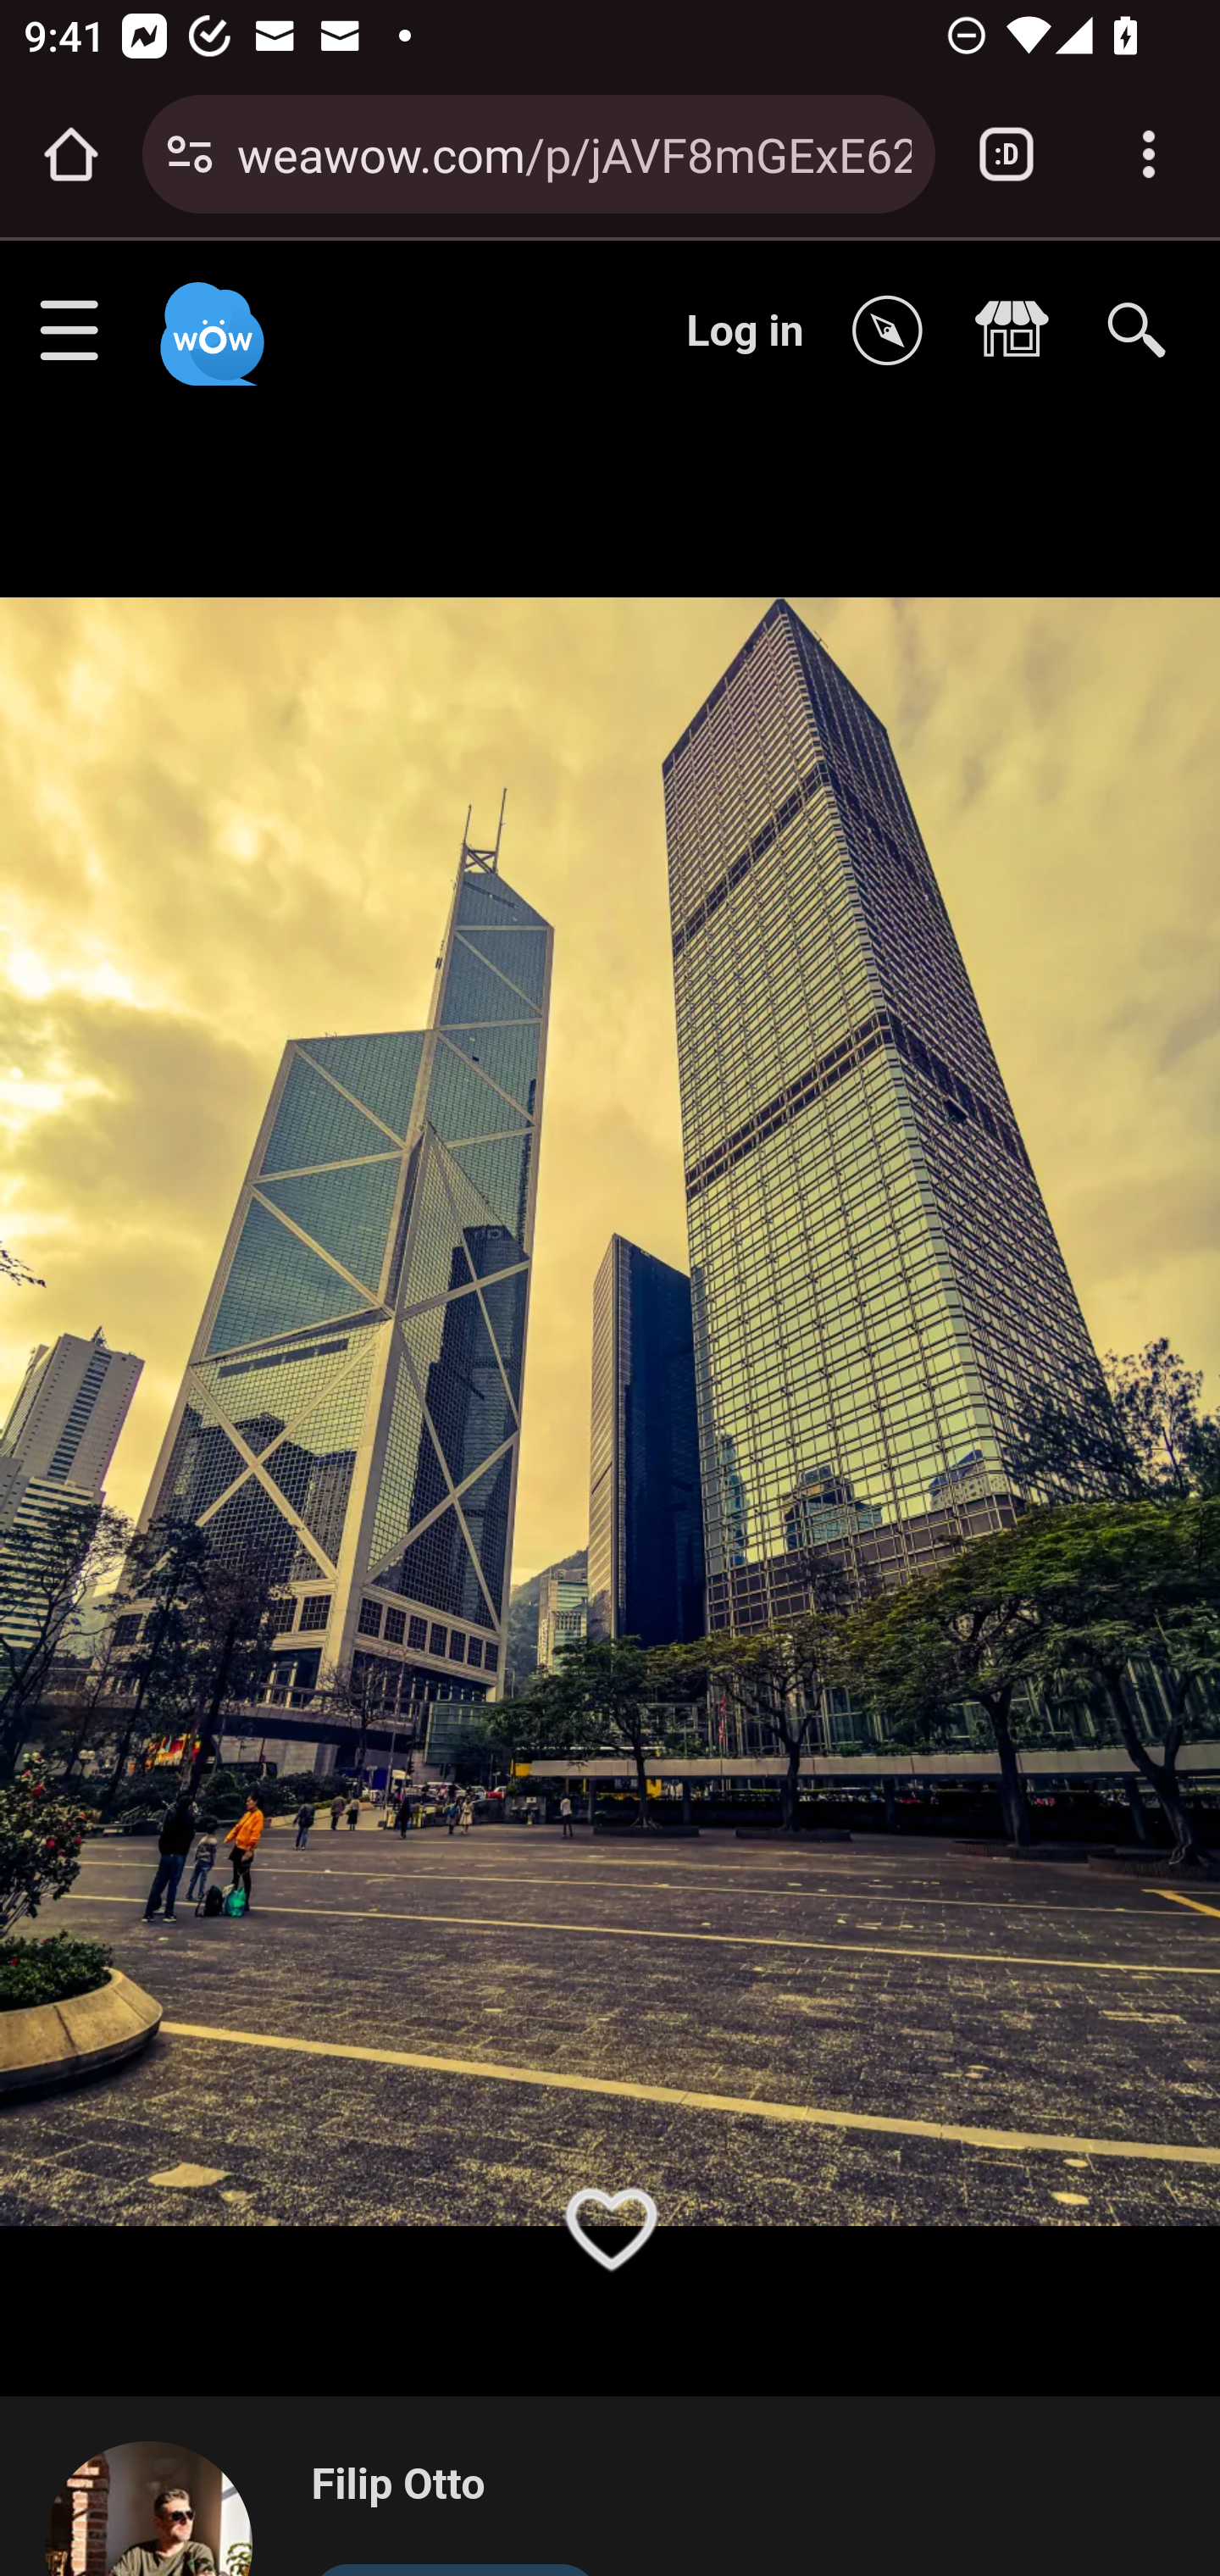 This screenshot has height=2576, width=1220. I want to click on , so click(896, 332).